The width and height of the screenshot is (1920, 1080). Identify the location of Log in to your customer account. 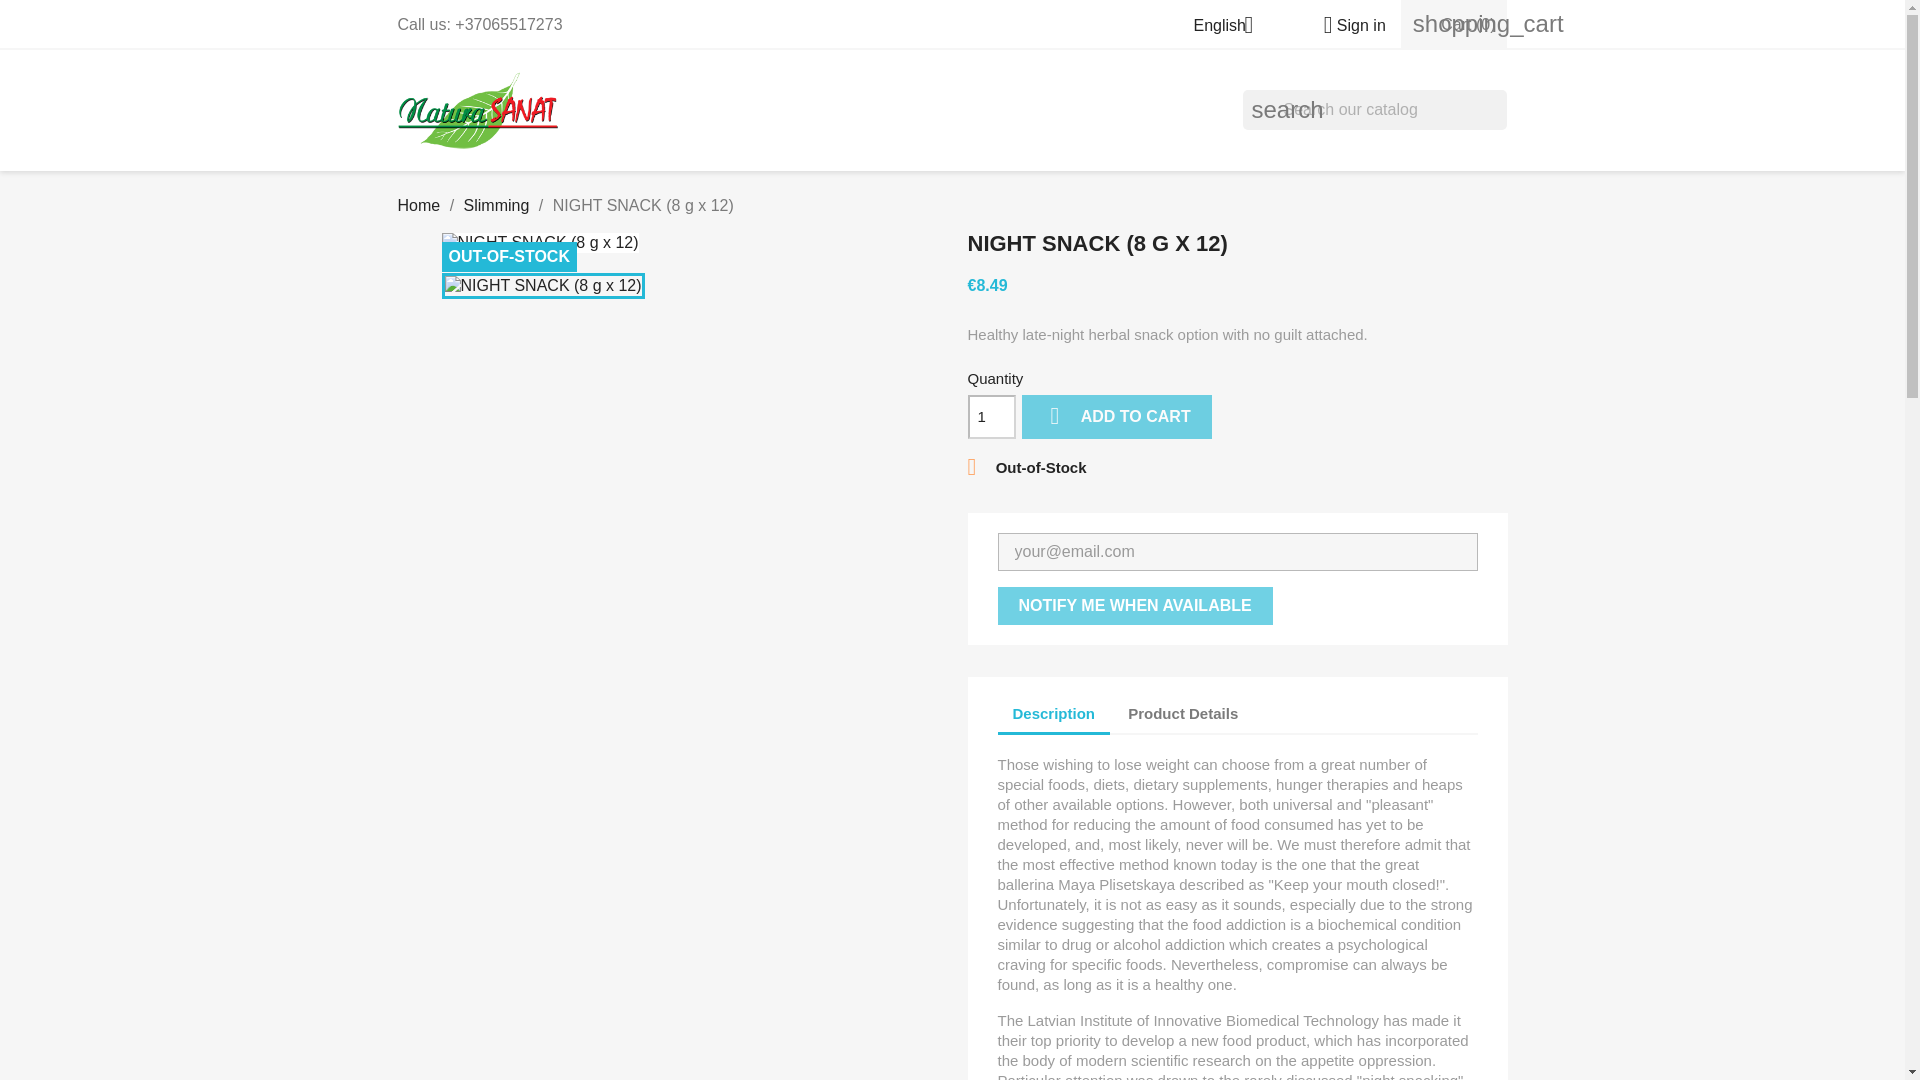
(1346, 25).